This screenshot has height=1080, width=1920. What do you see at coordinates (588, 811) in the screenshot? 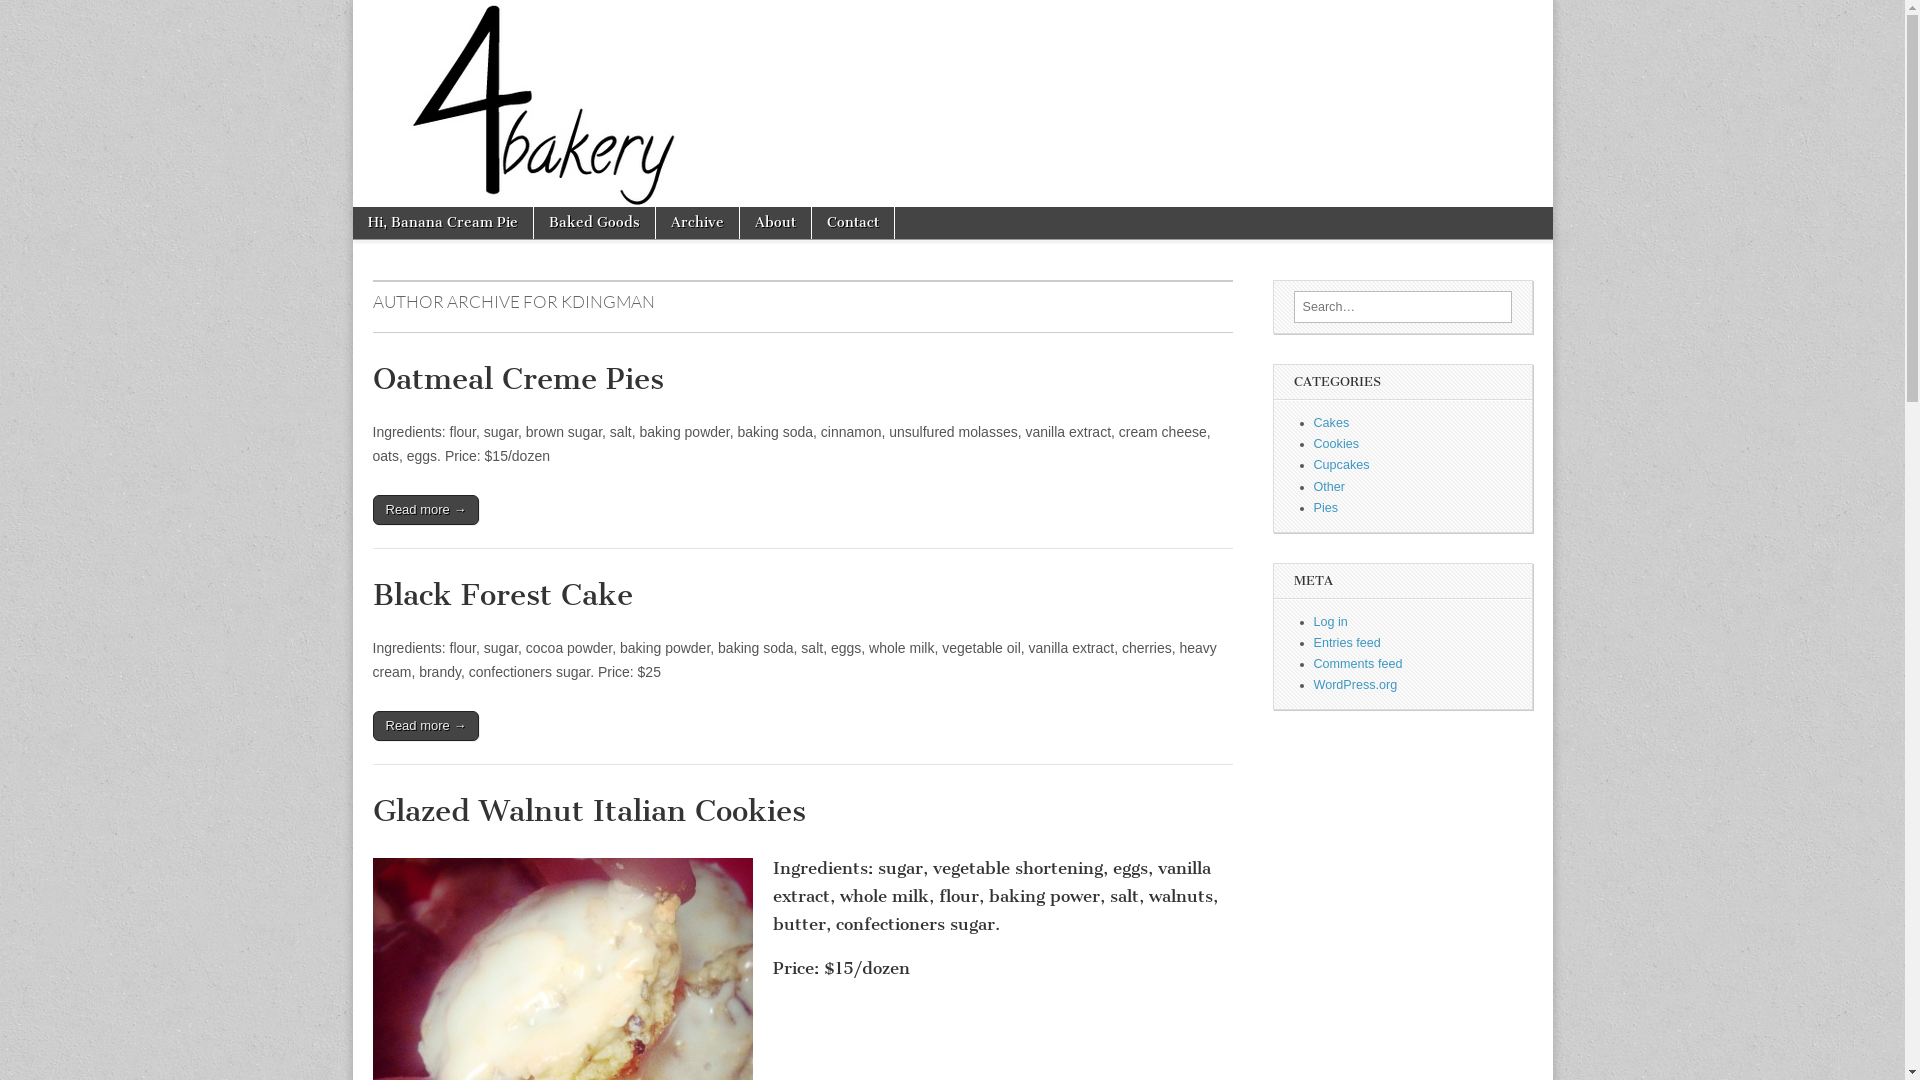
I see `Glazed Walnut Italian Cookies` at bounding box center [588, 811].